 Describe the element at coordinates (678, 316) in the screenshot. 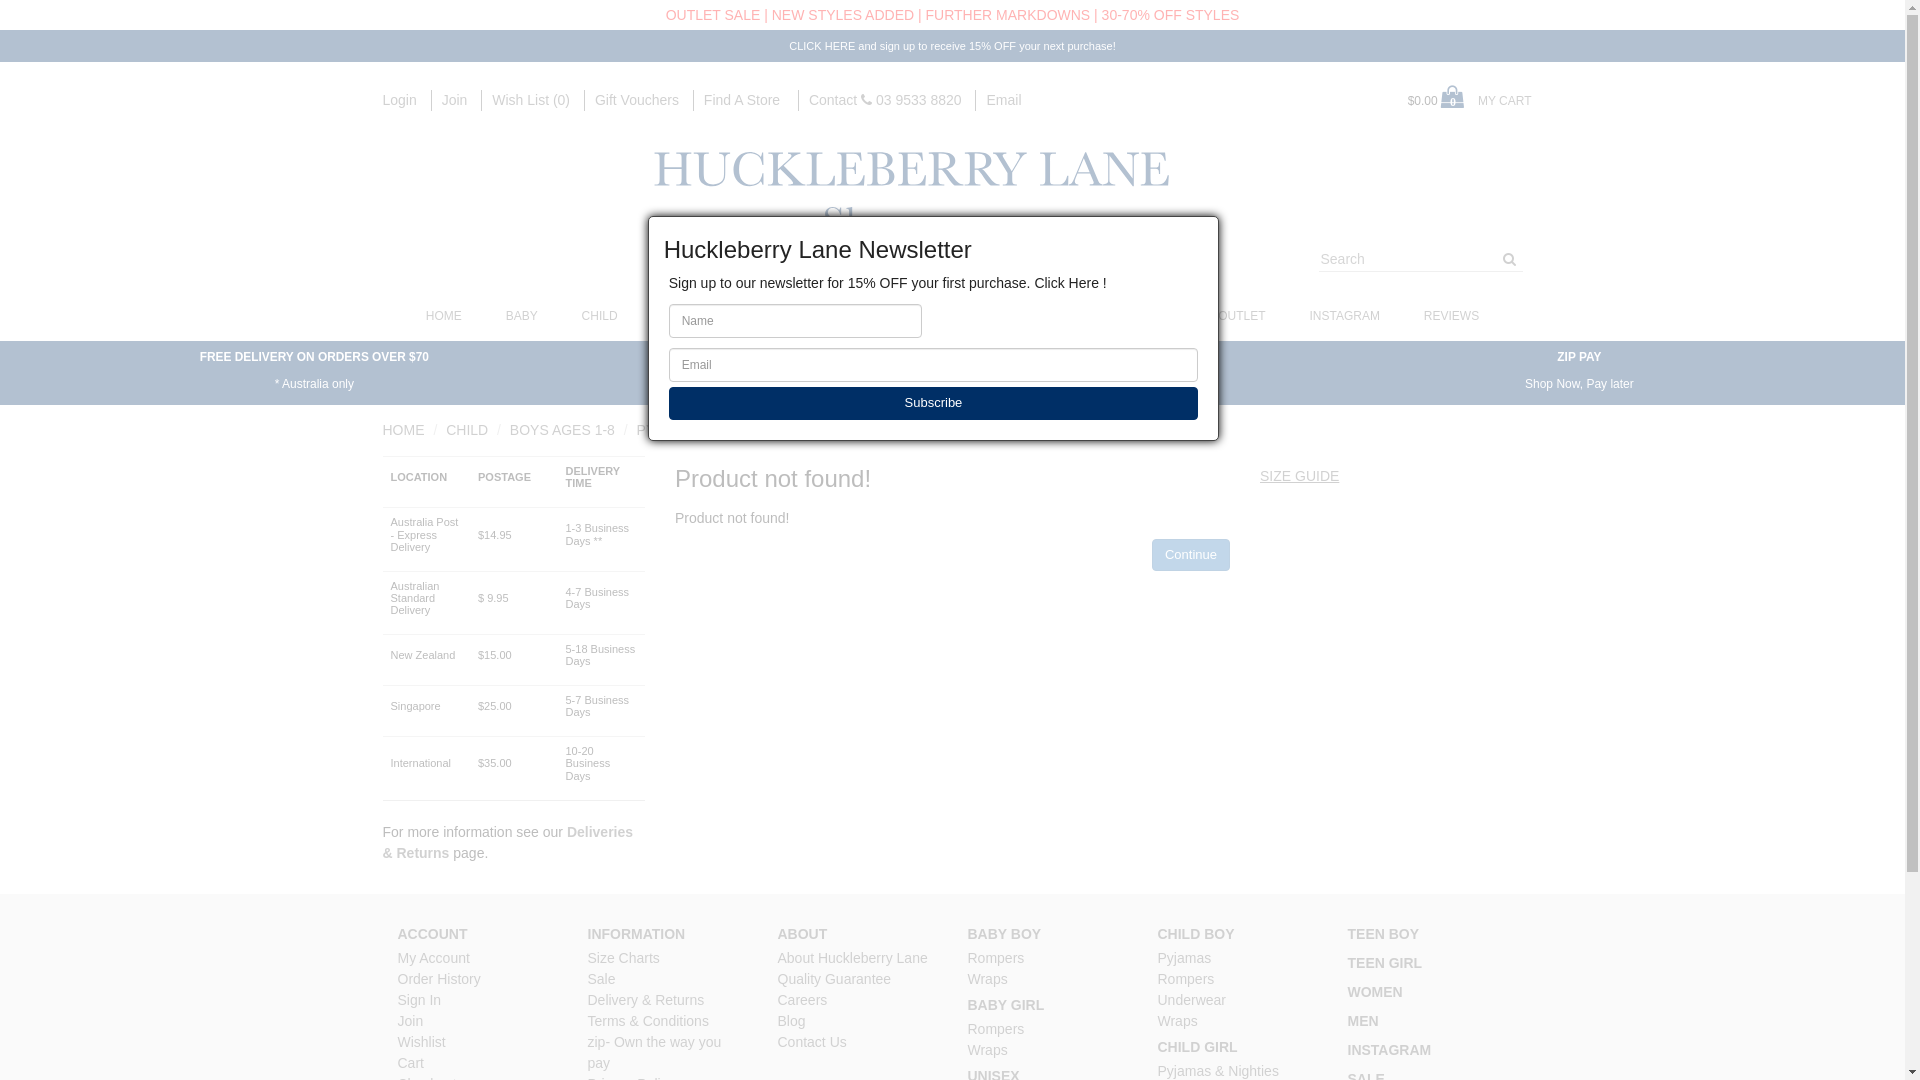

I see `TEEN` at that location.